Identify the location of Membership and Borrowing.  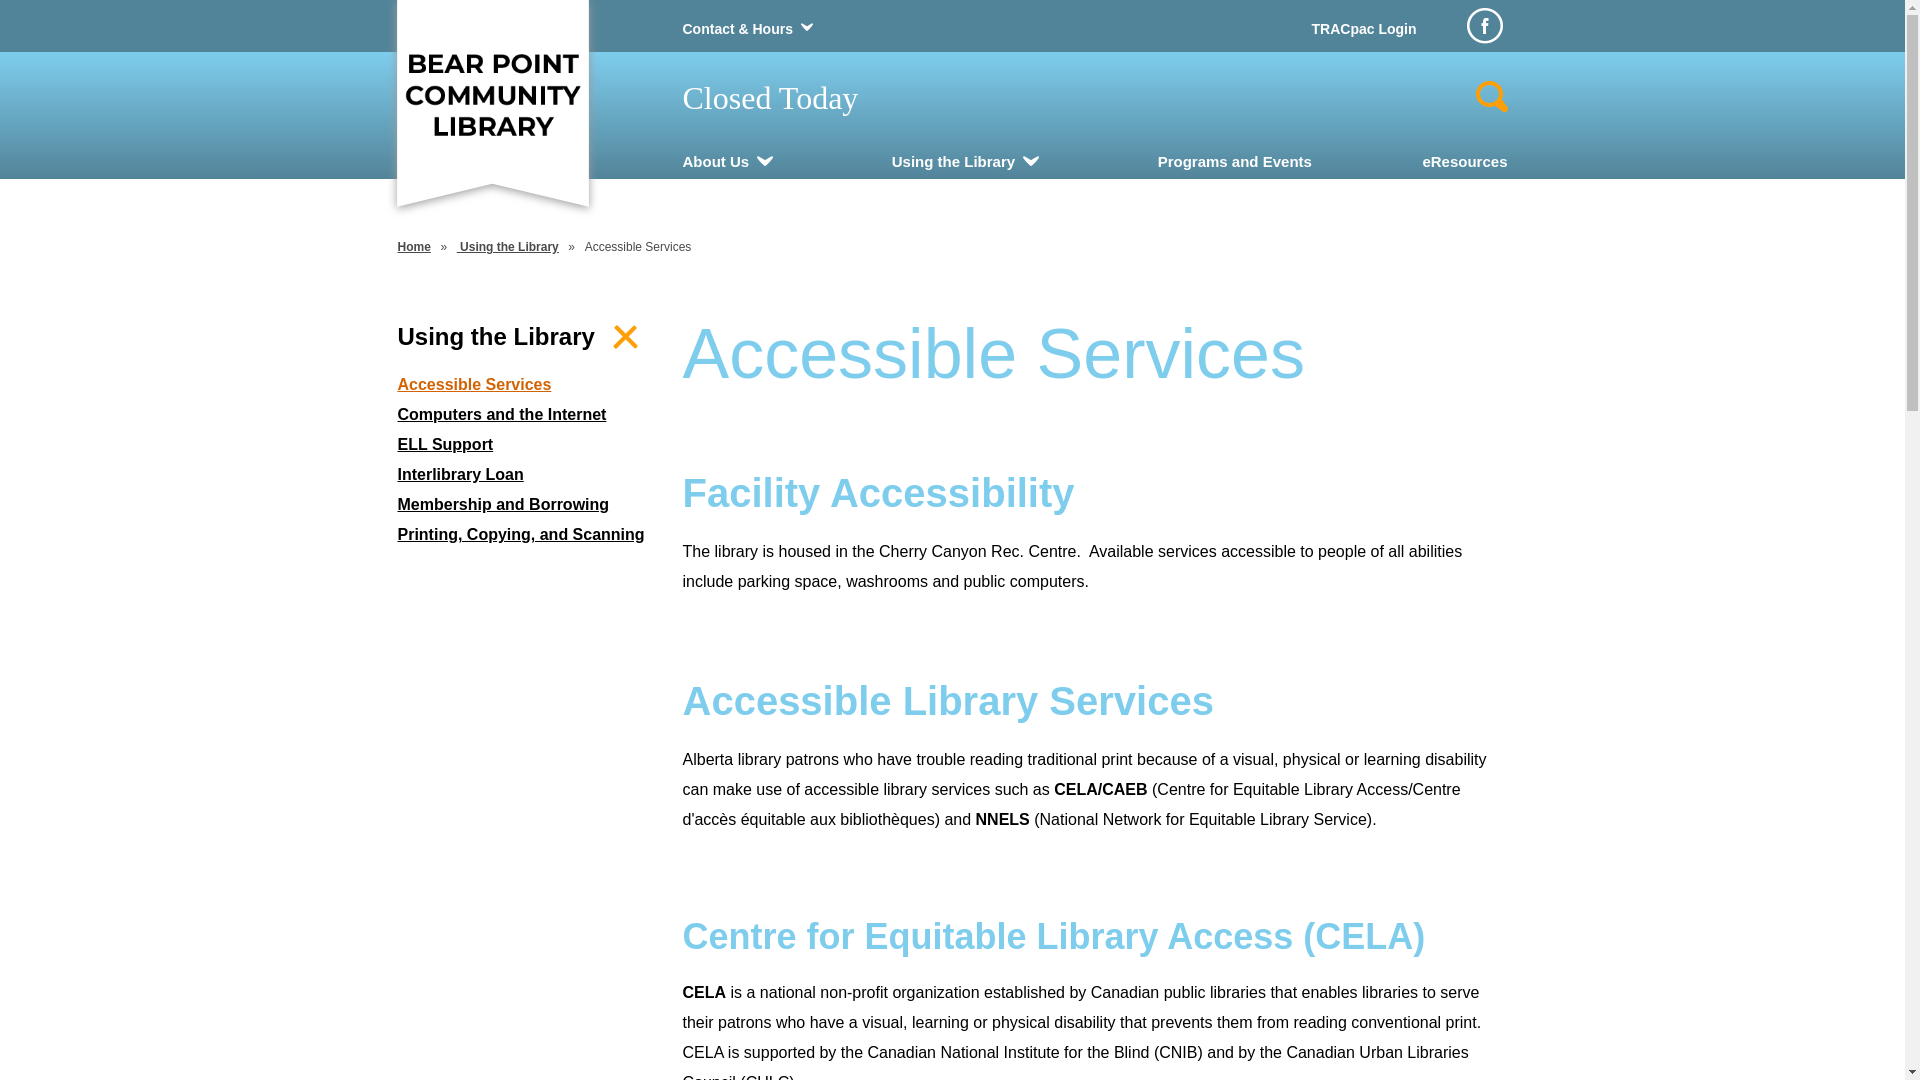
(526, 505).